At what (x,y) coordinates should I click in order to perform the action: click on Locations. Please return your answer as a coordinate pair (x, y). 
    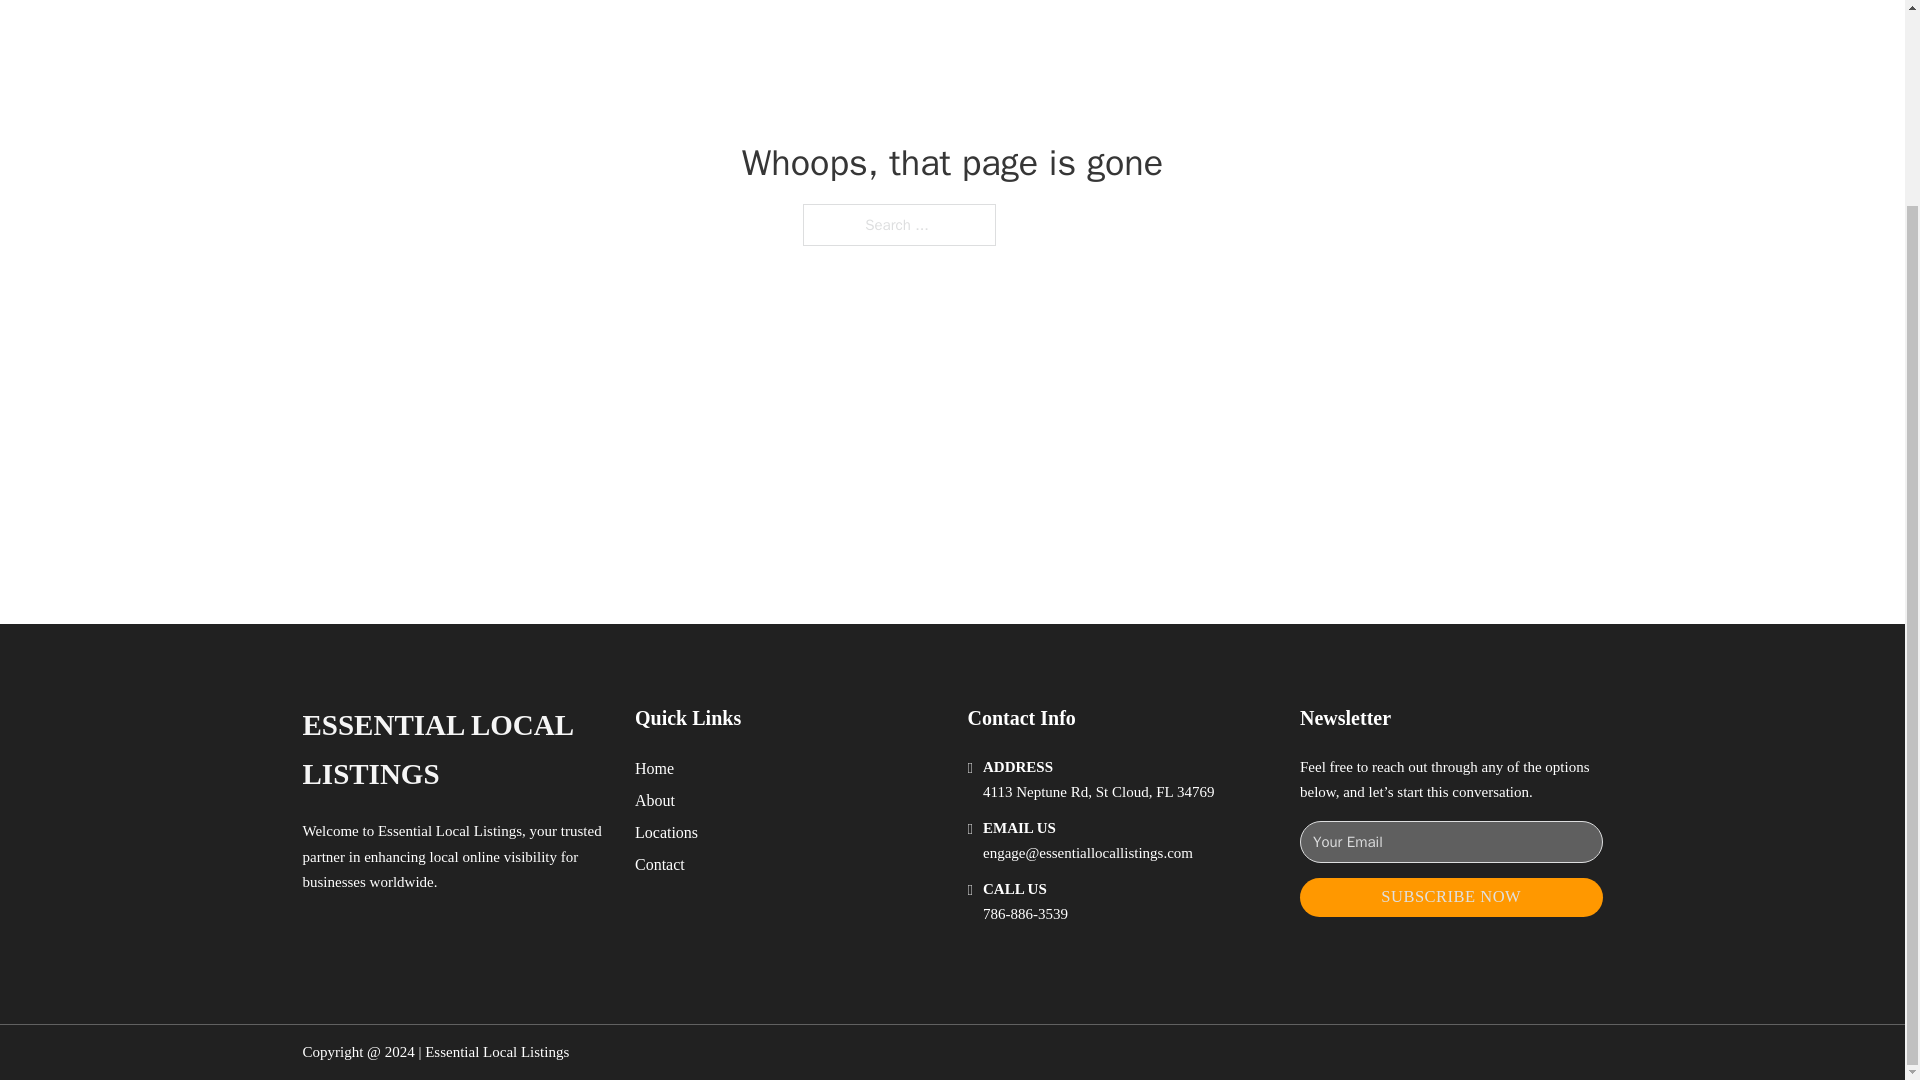
    Looking at the image, I should click on (666, 832).